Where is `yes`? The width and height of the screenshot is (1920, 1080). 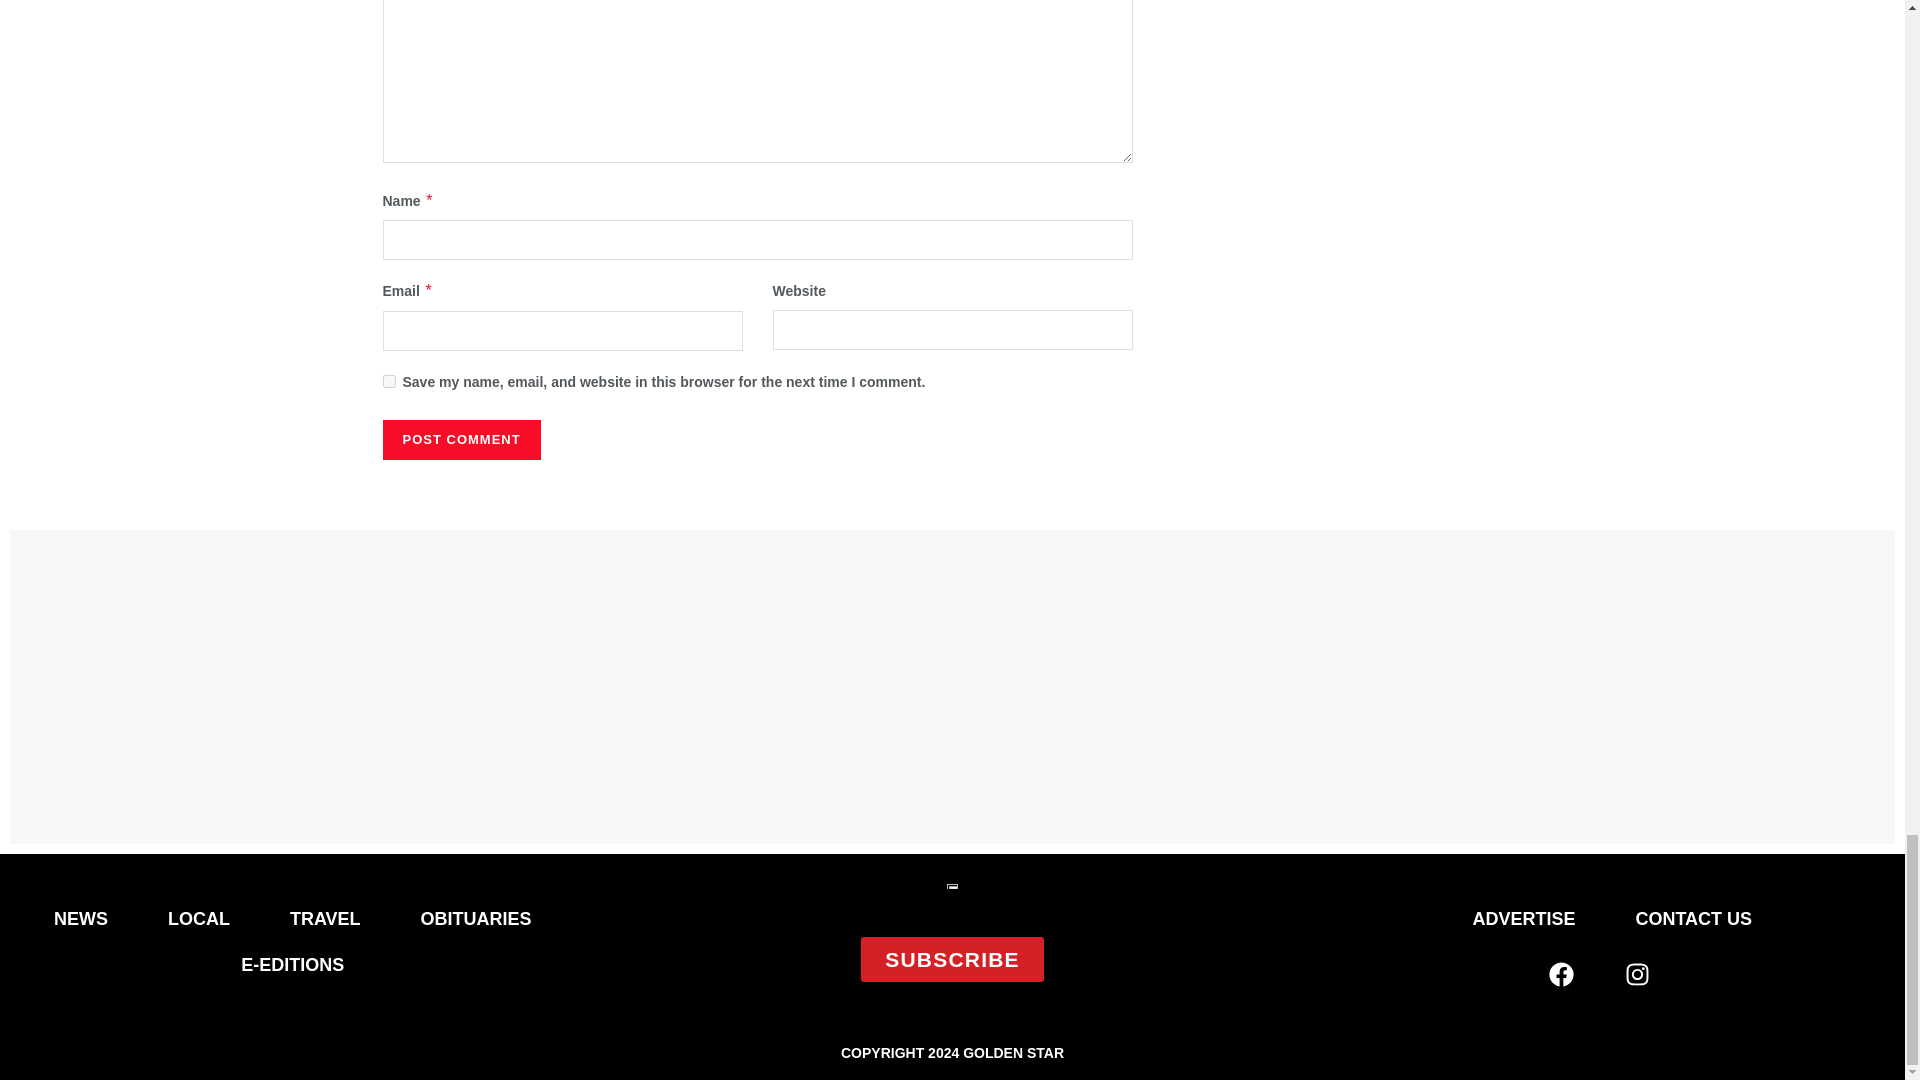
yes is located at coordinates (388, 380).